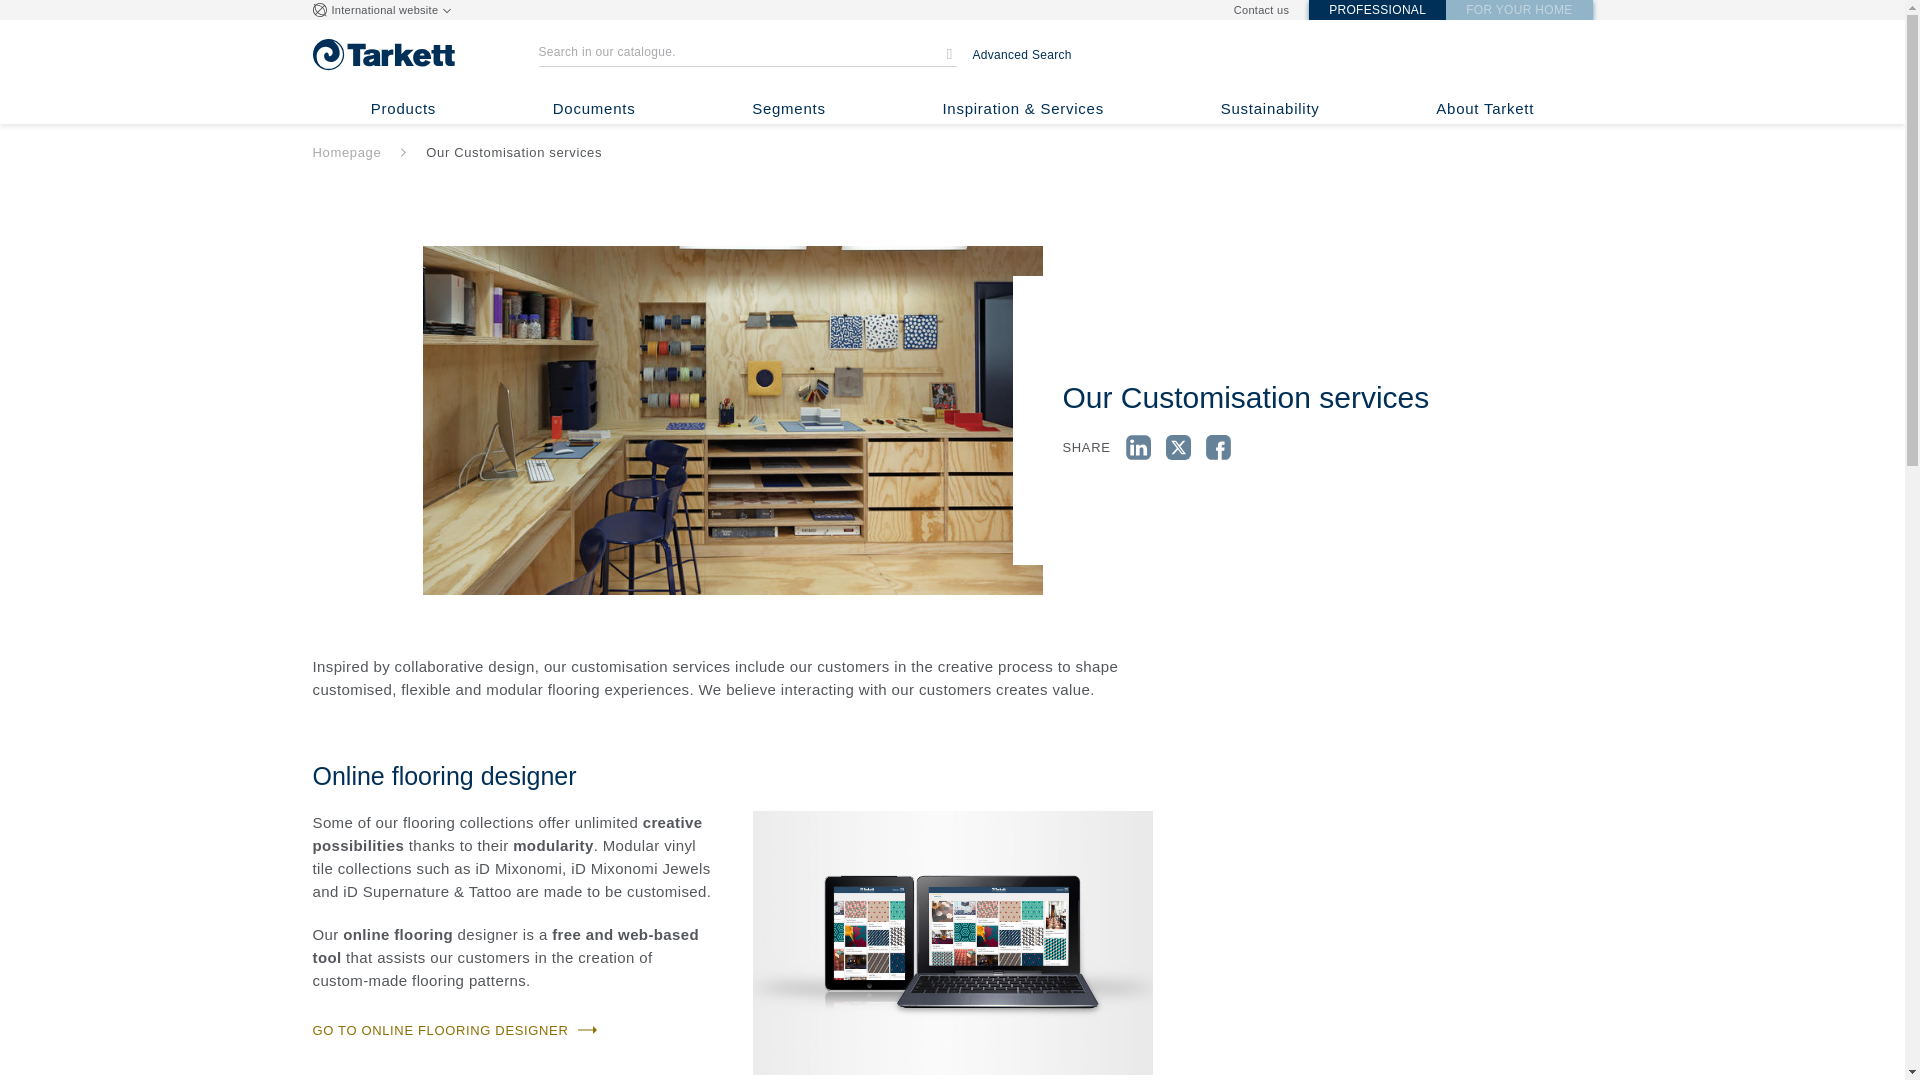 The image size is (1920, 1080). What do you see at coordinates (346, 152) in the screenshot?
I see `Homepage` at bounding box center [346, 152].